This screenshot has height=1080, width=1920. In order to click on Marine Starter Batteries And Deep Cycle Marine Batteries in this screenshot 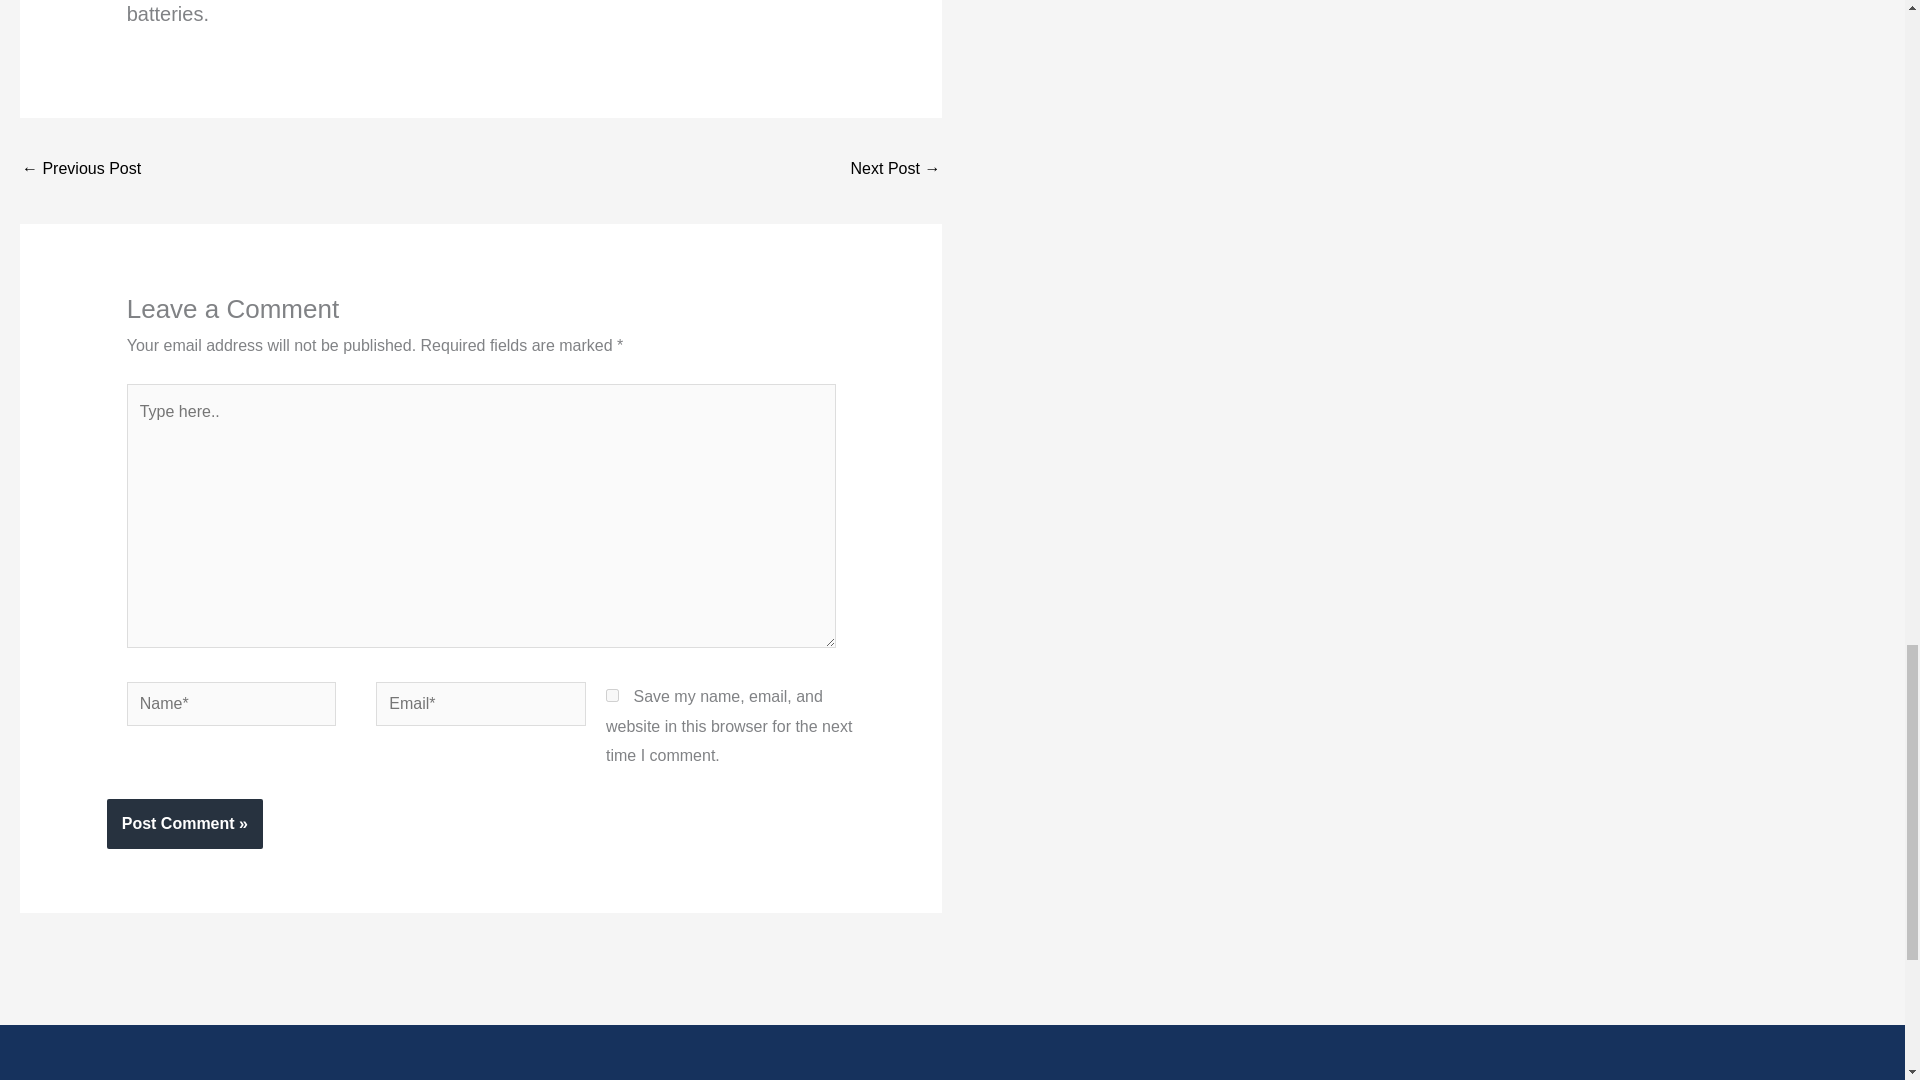, I will do `click(80, 170)`.